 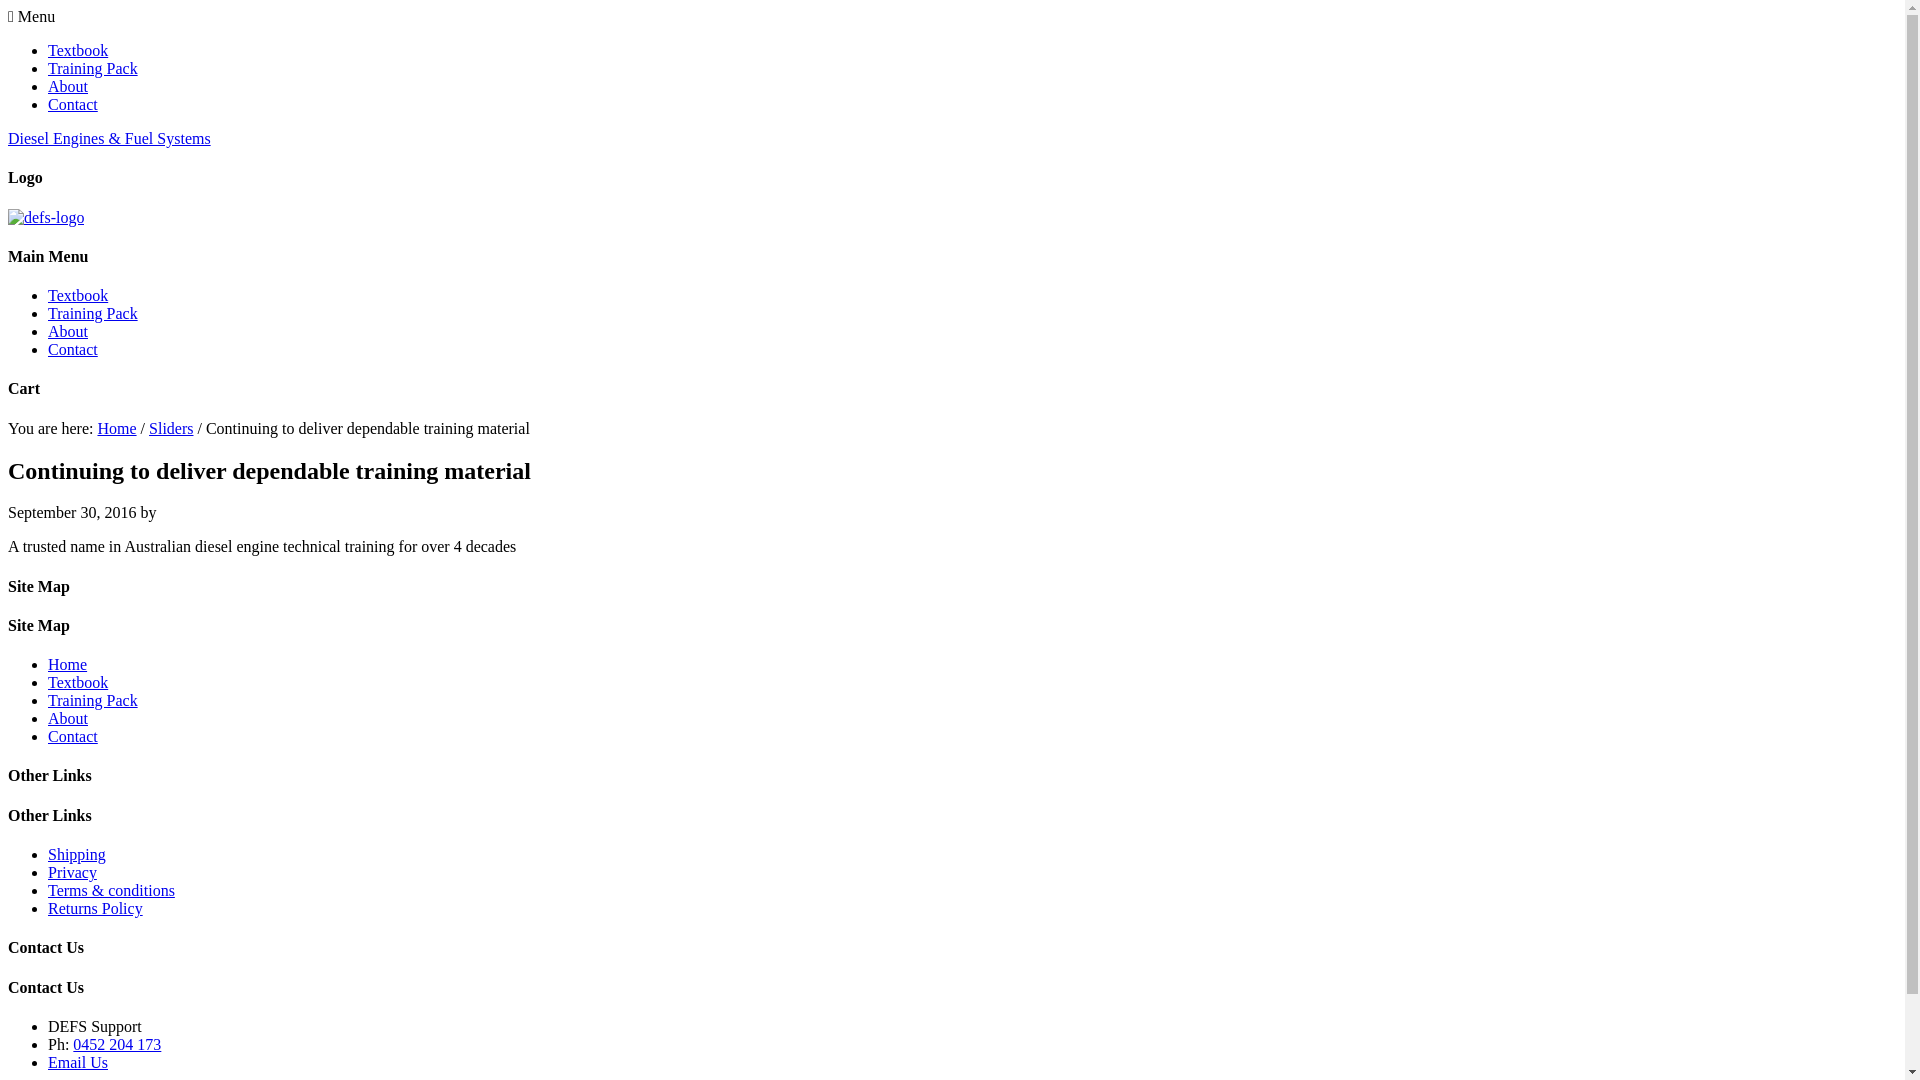 What do you see at coordinates (73, 104) in the screenshot?
I see `Contact` at bounding box center [73, 104].